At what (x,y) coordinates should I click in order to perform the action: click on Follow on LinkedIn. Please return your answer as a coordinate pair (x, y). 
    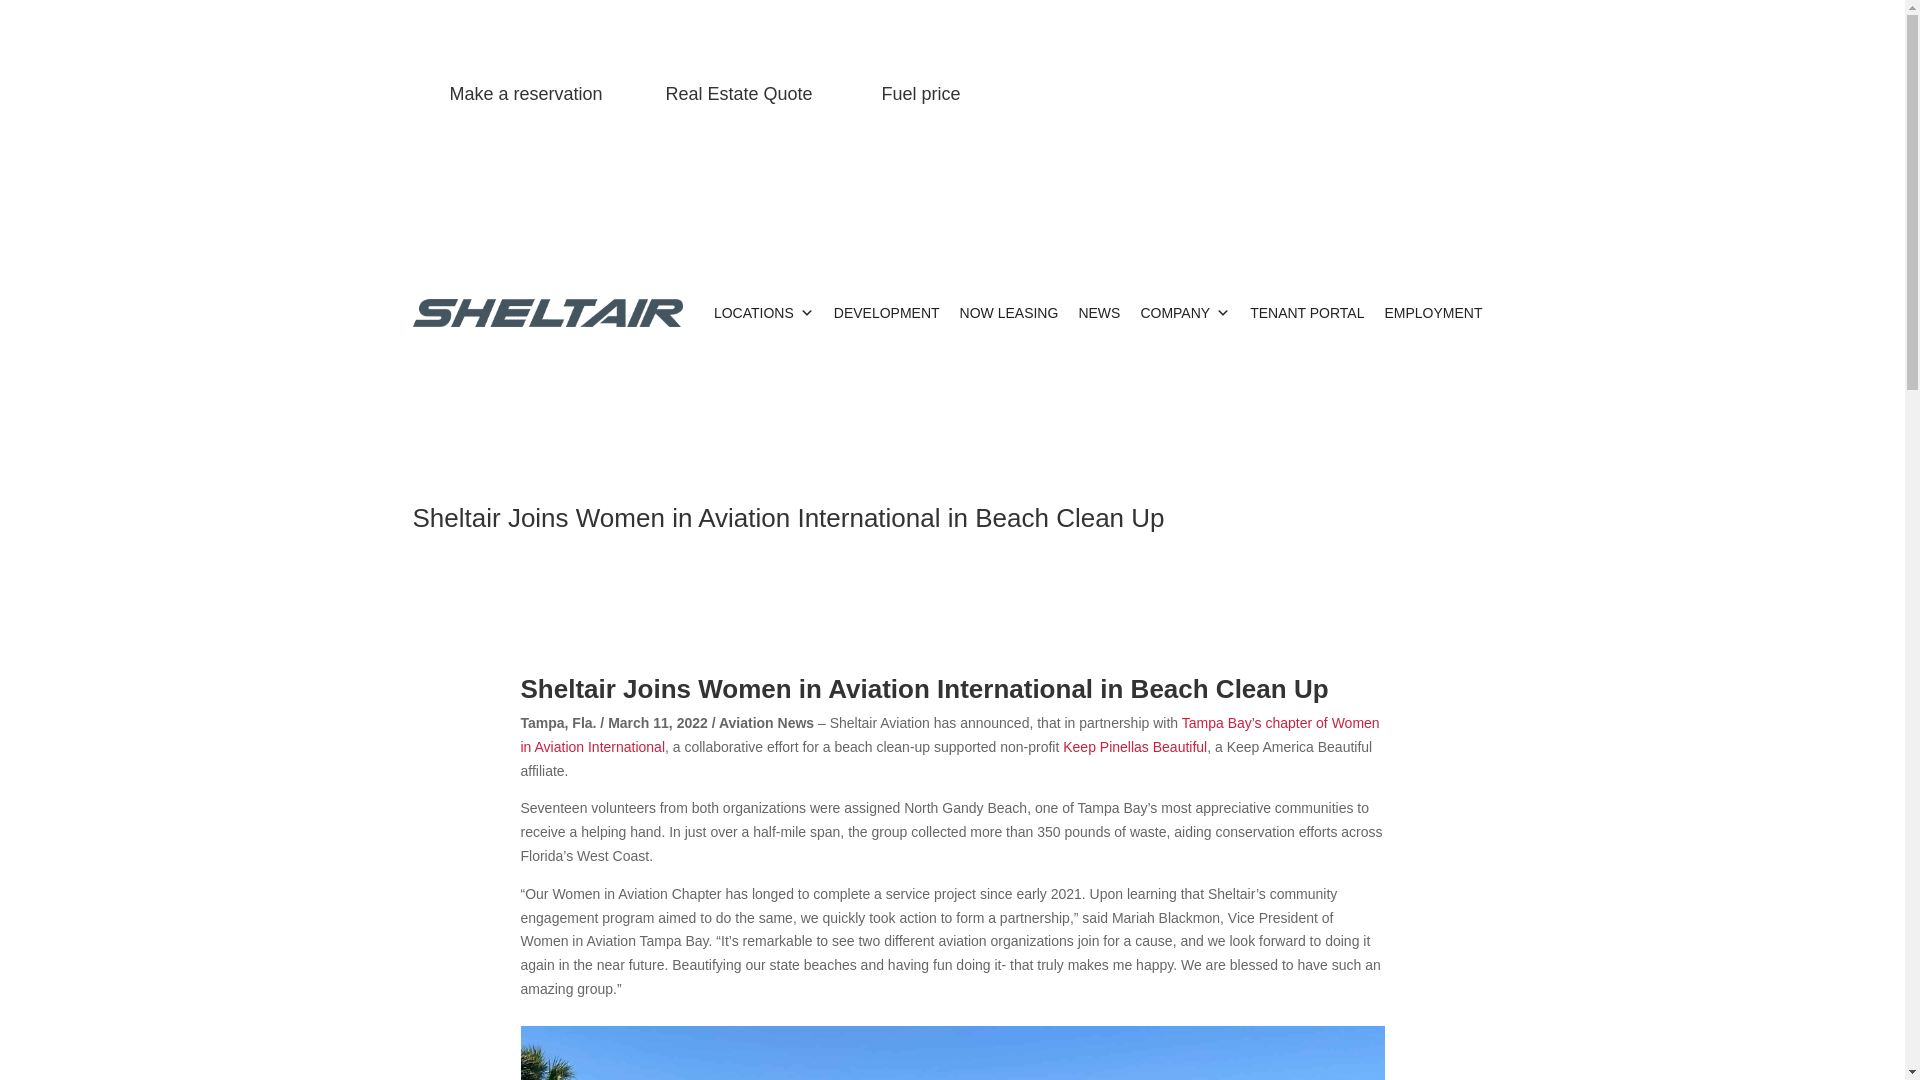
    Looking at the image, I should click on (1436, 97).